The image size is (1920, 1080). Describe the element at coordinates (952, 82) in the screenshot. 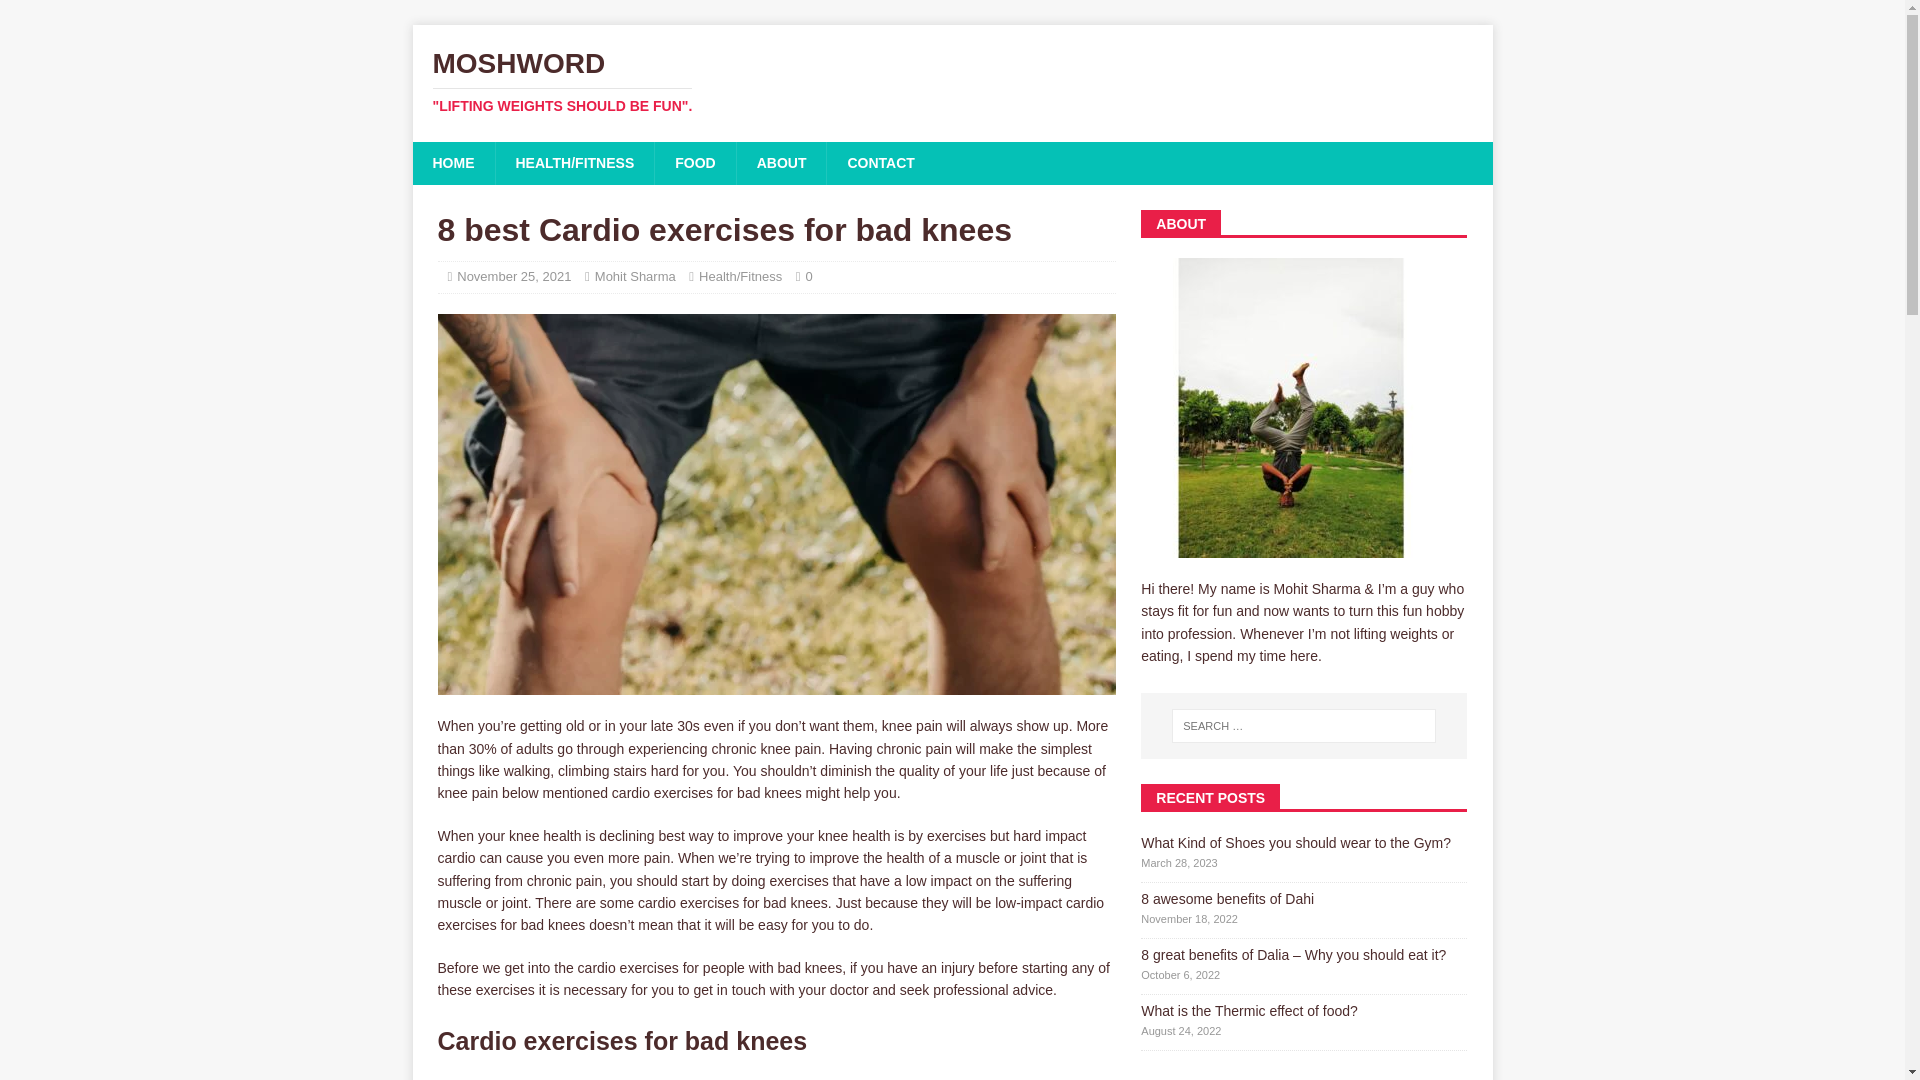

I see `Moshword` at that location.